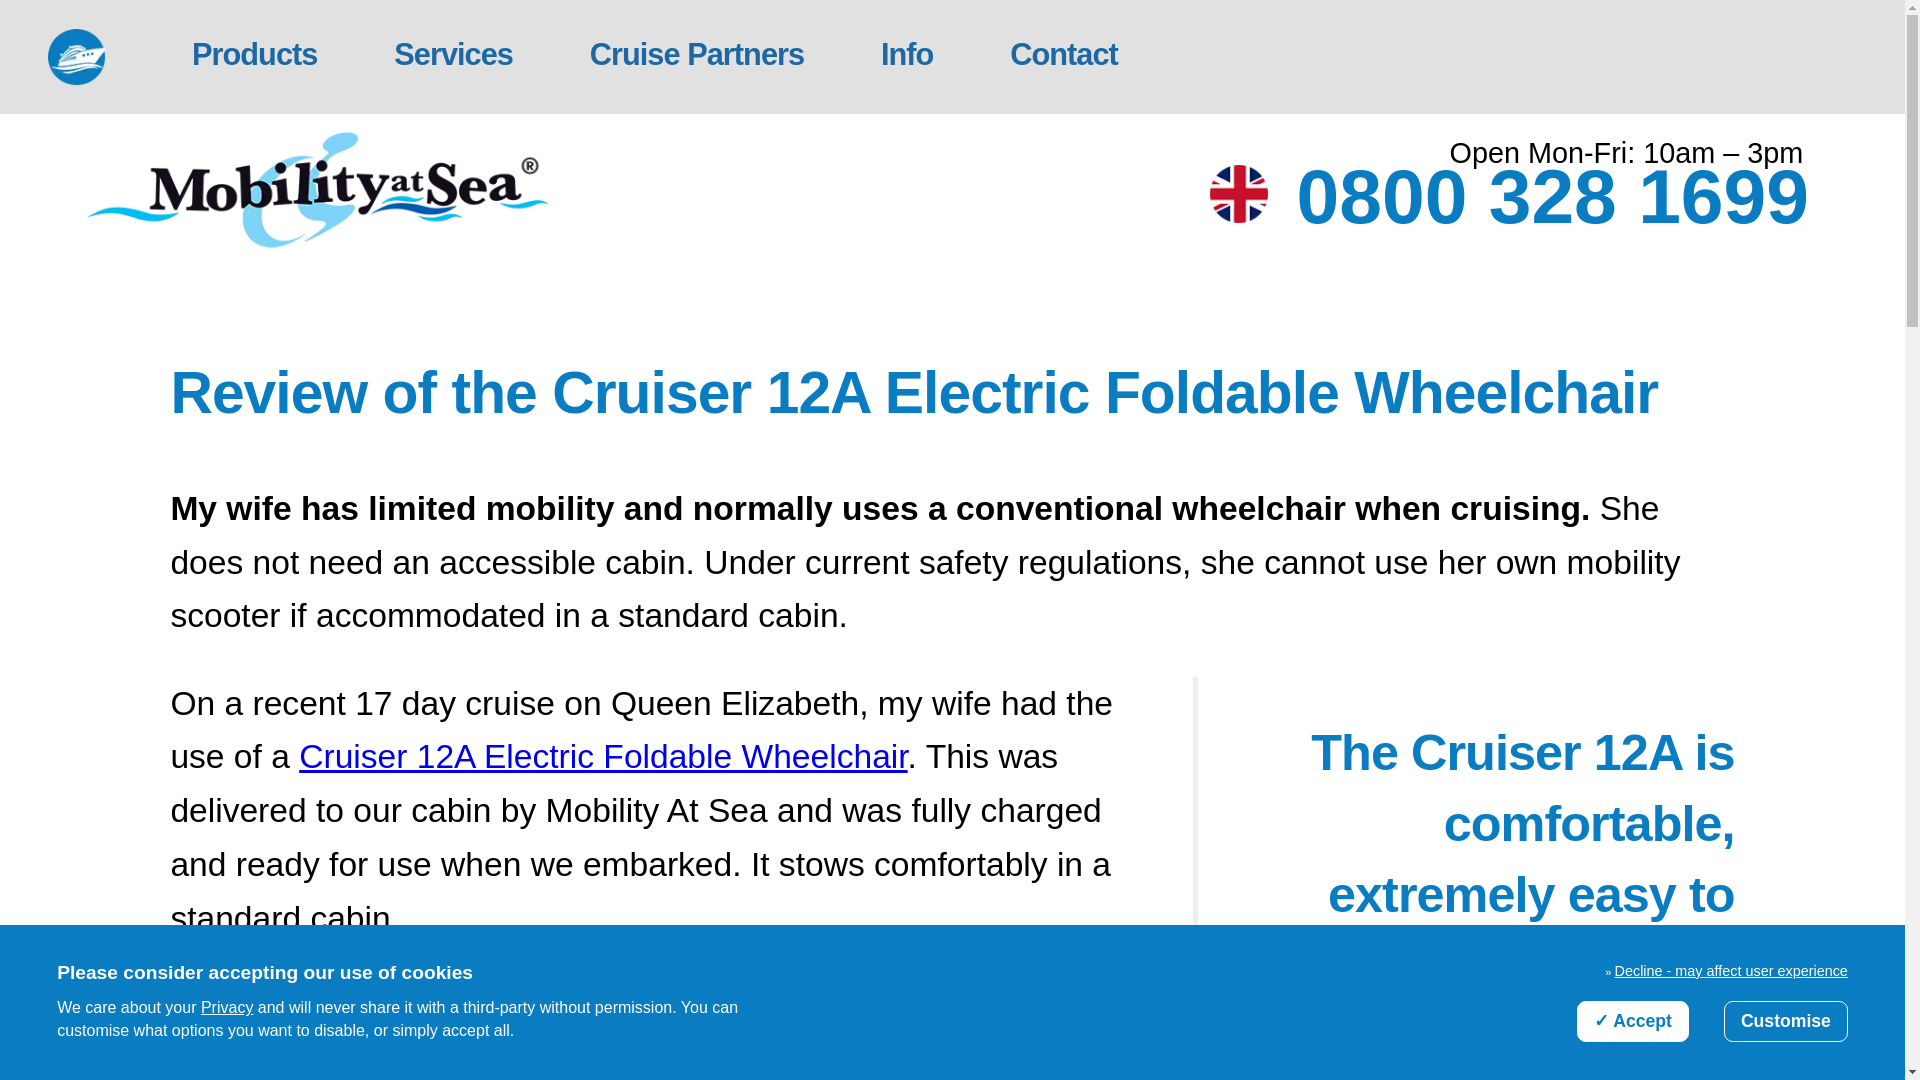 The height and width of the screenshot is (1080, 1920). I want to click on Contact, so click(1063, 56).